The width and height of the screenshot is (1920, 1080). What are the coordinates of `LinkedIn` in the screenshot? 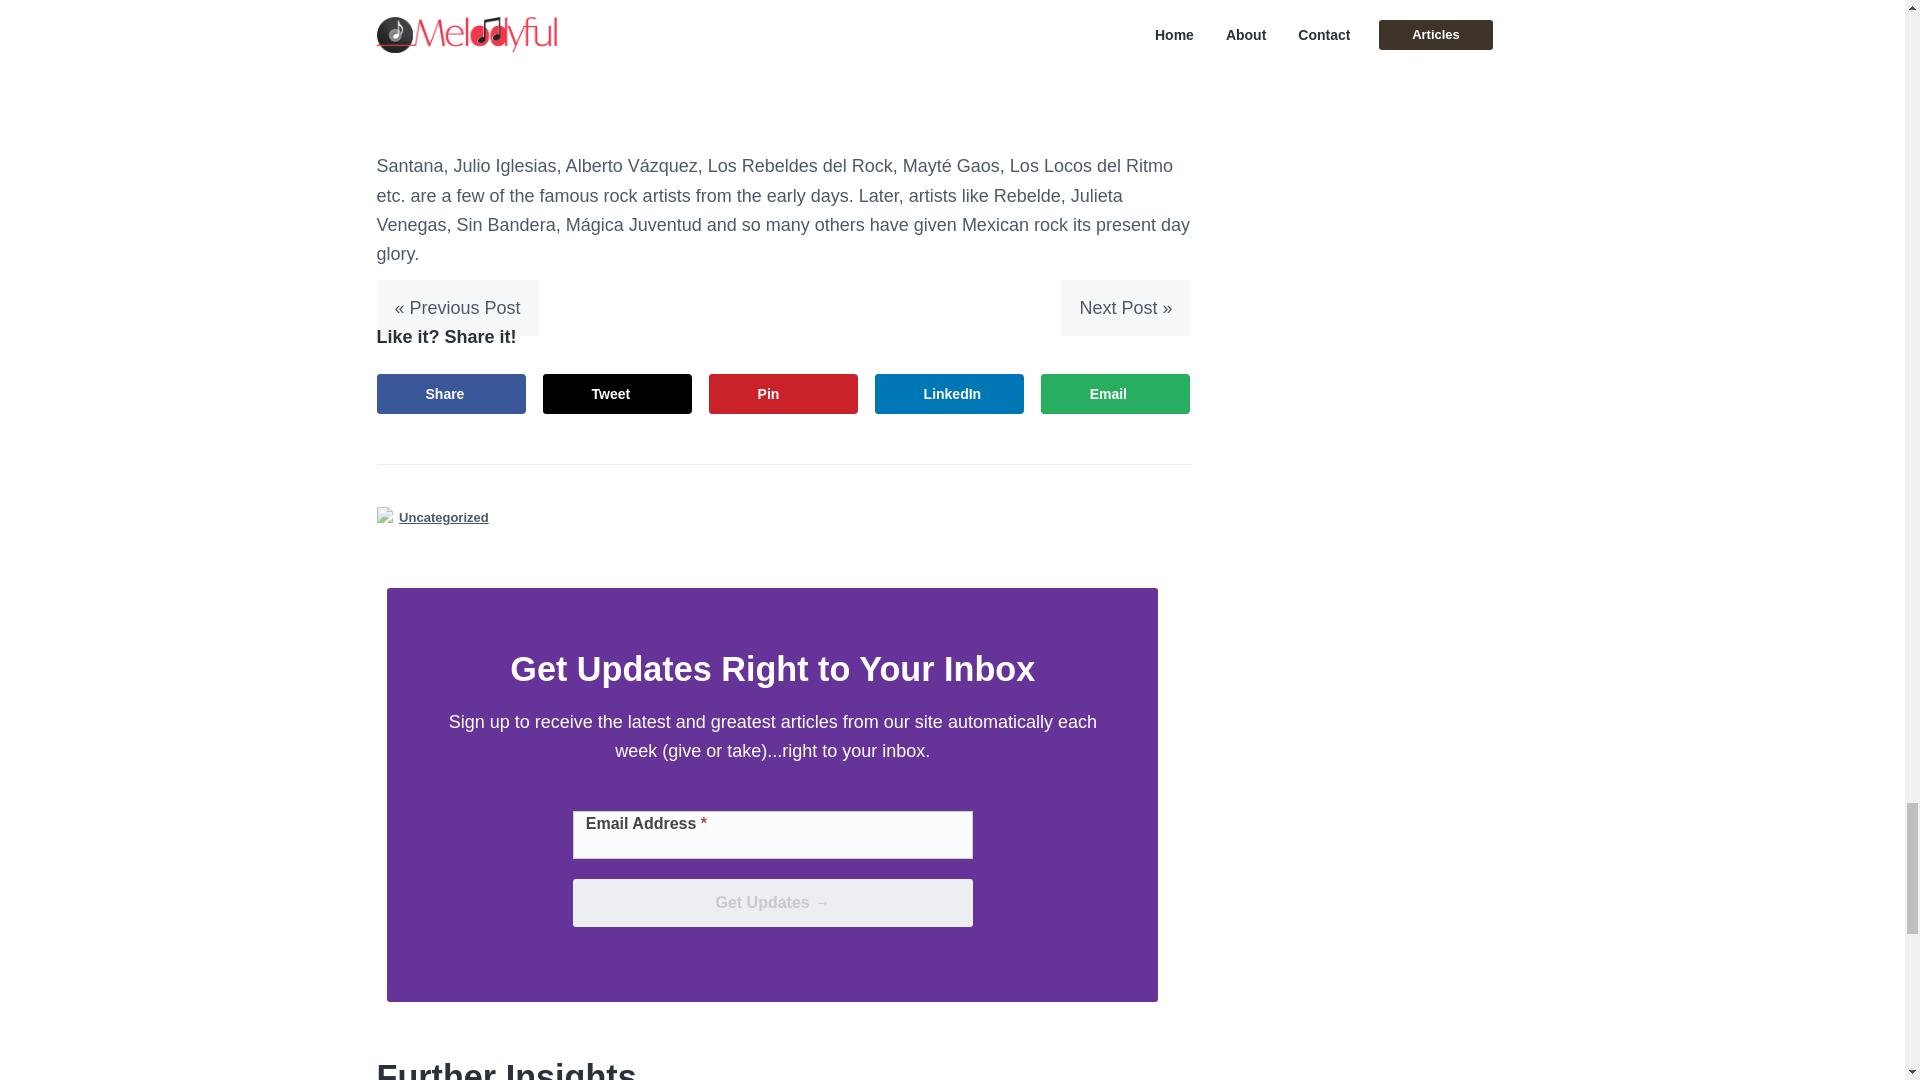 It's located at (950, 393).